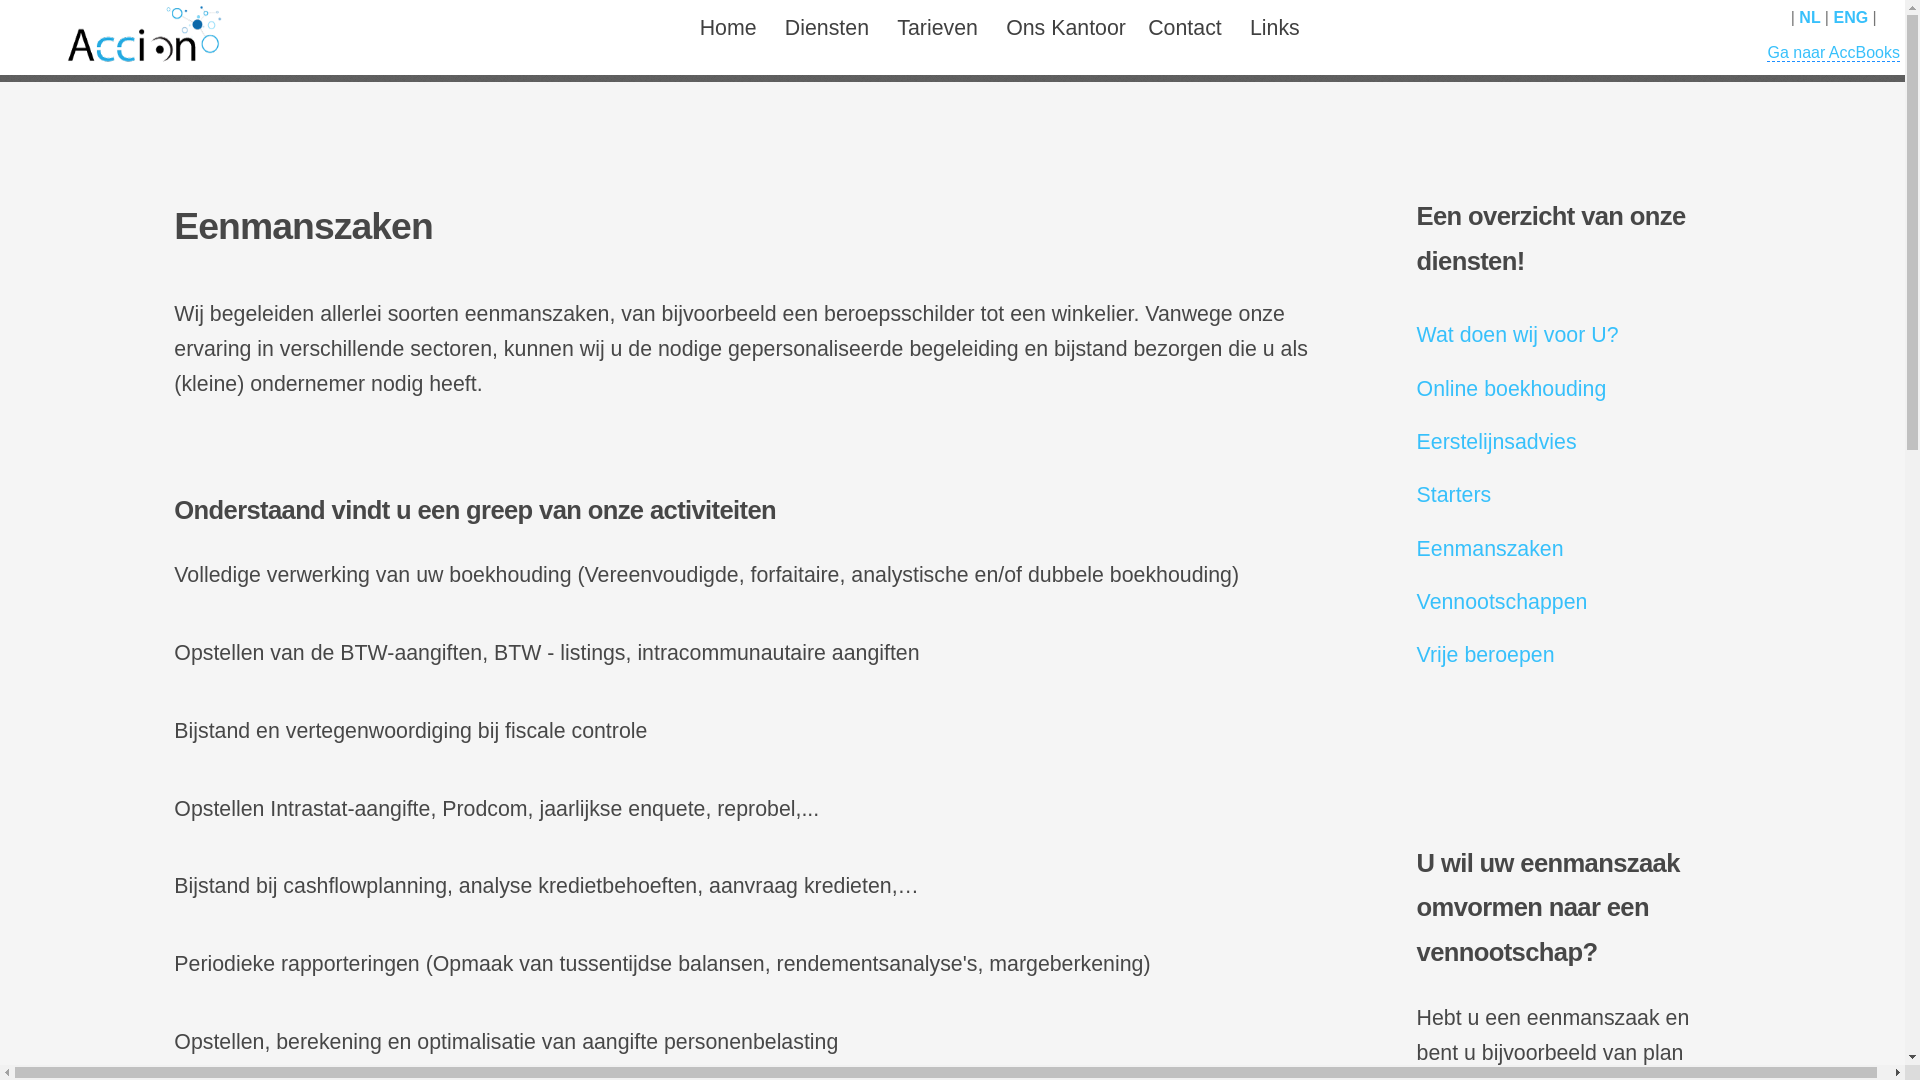 This screenshot has height=1080, width=1920. I want to click on ENG, so click(1852, 18).